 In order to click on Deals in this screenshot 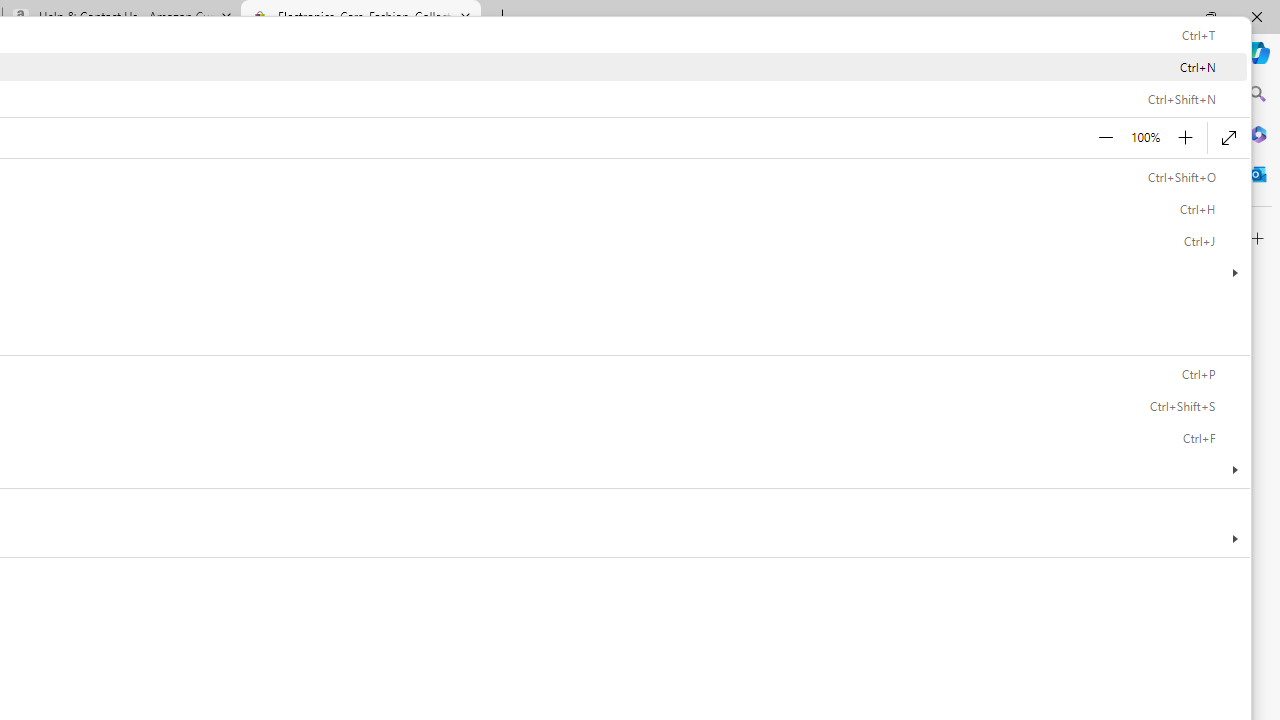, I will do `click(400, 198)`.